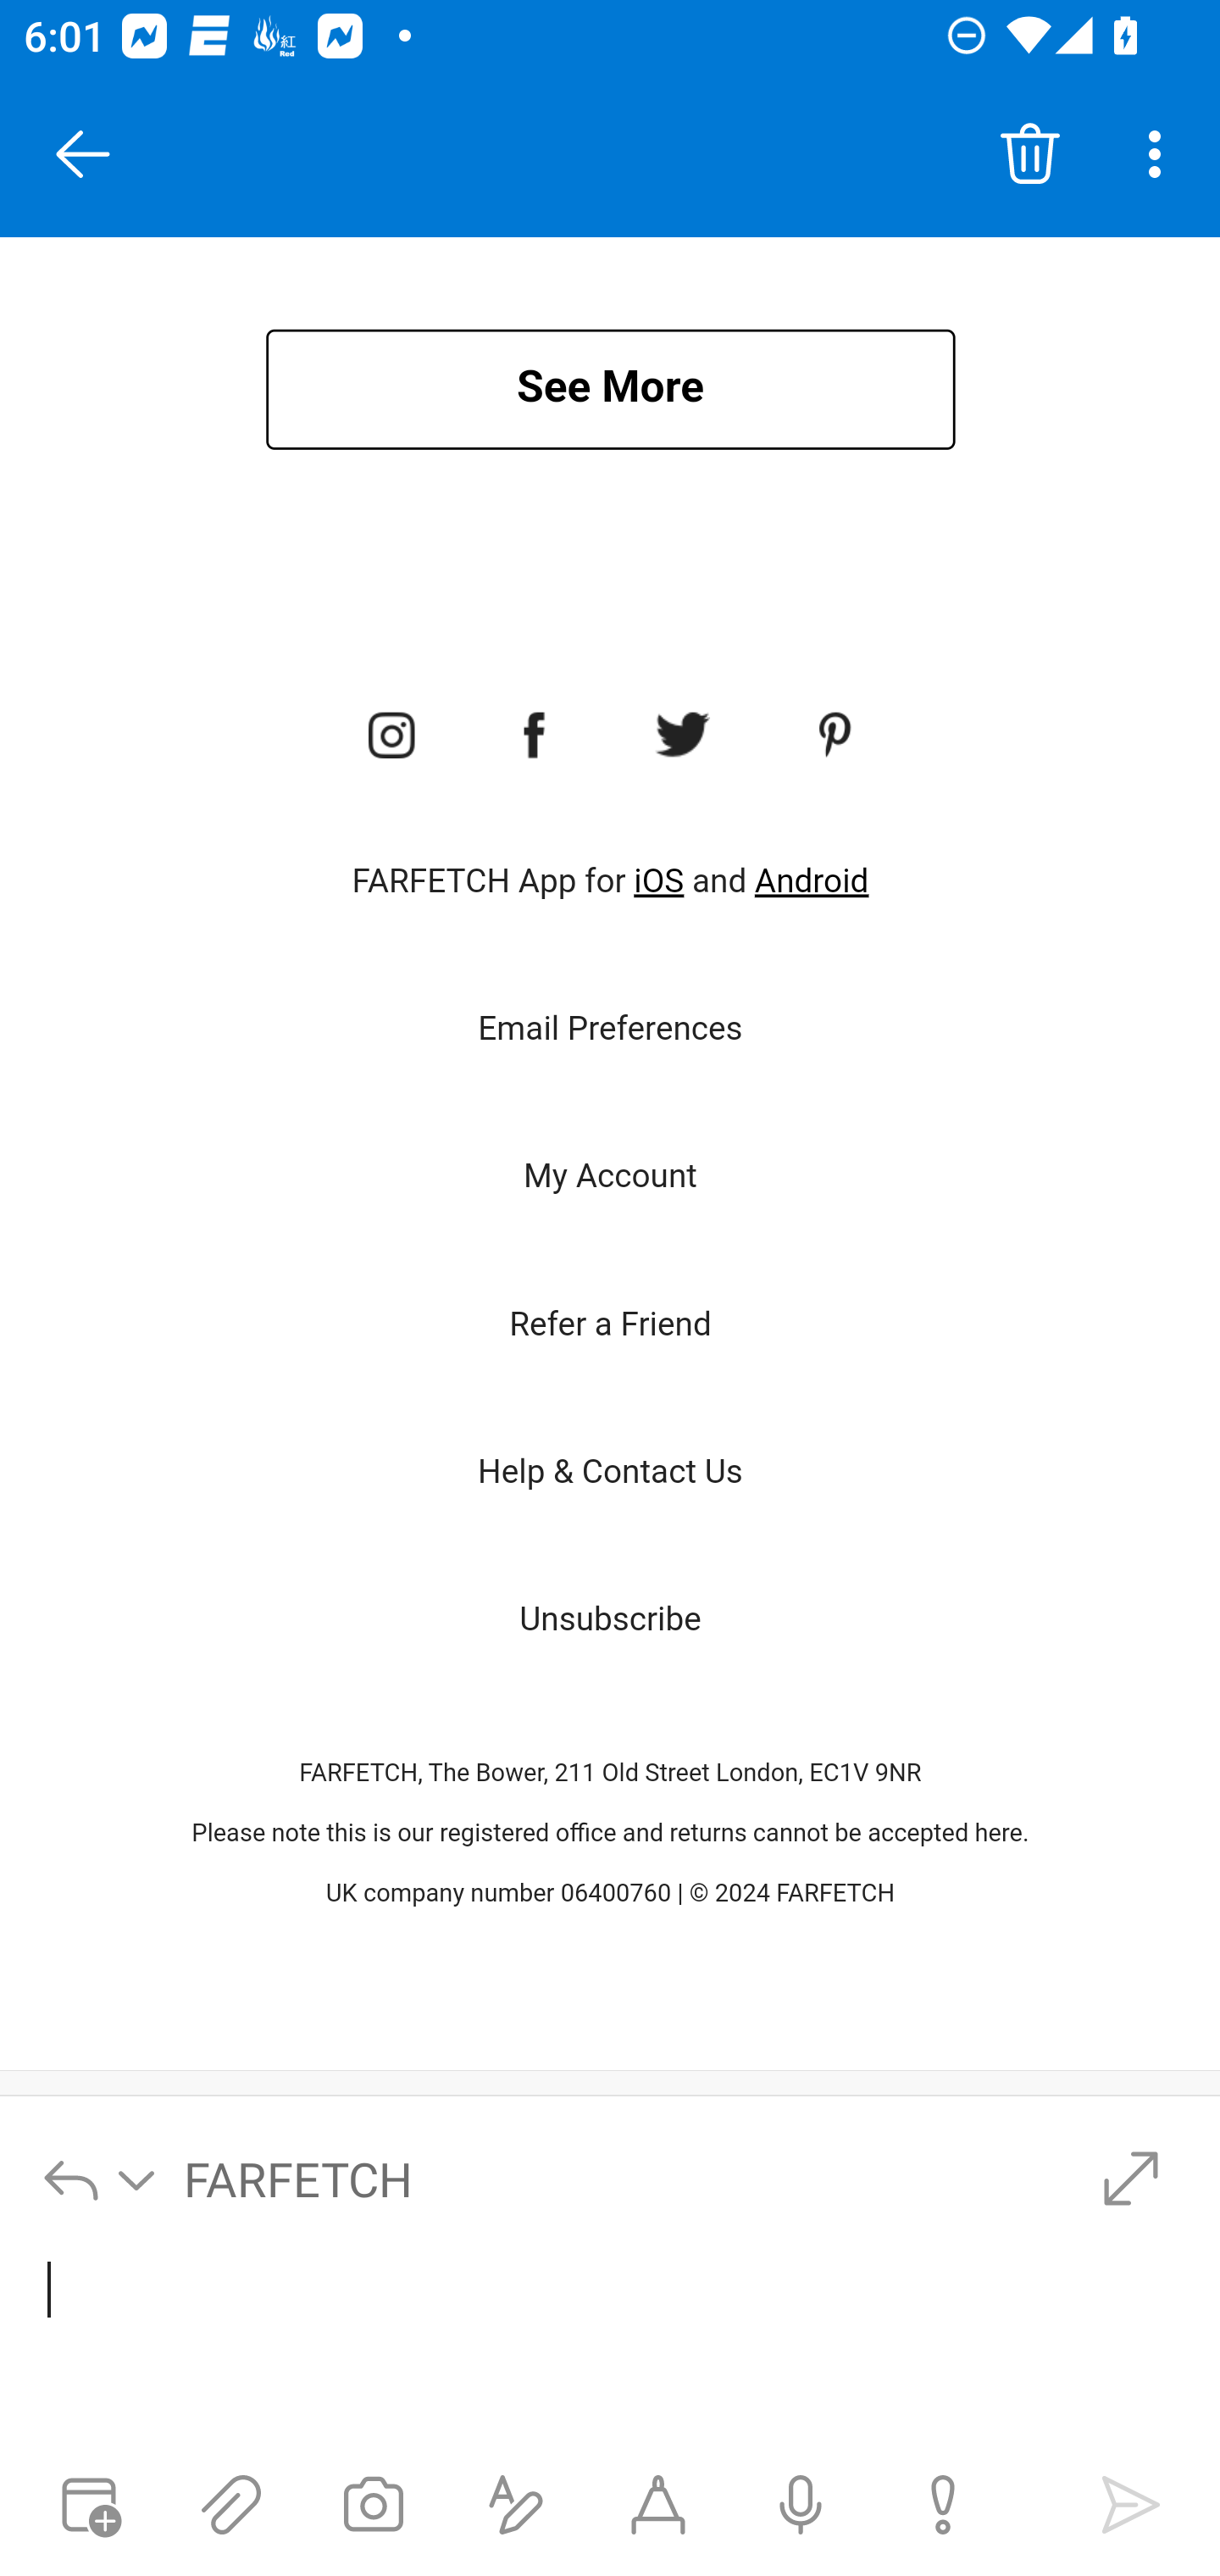 This screenshot has height=2576, width=1220. Describe the element at coordinates (657, 2505) in the screenshot. I see `Start Ink compose` at that location.